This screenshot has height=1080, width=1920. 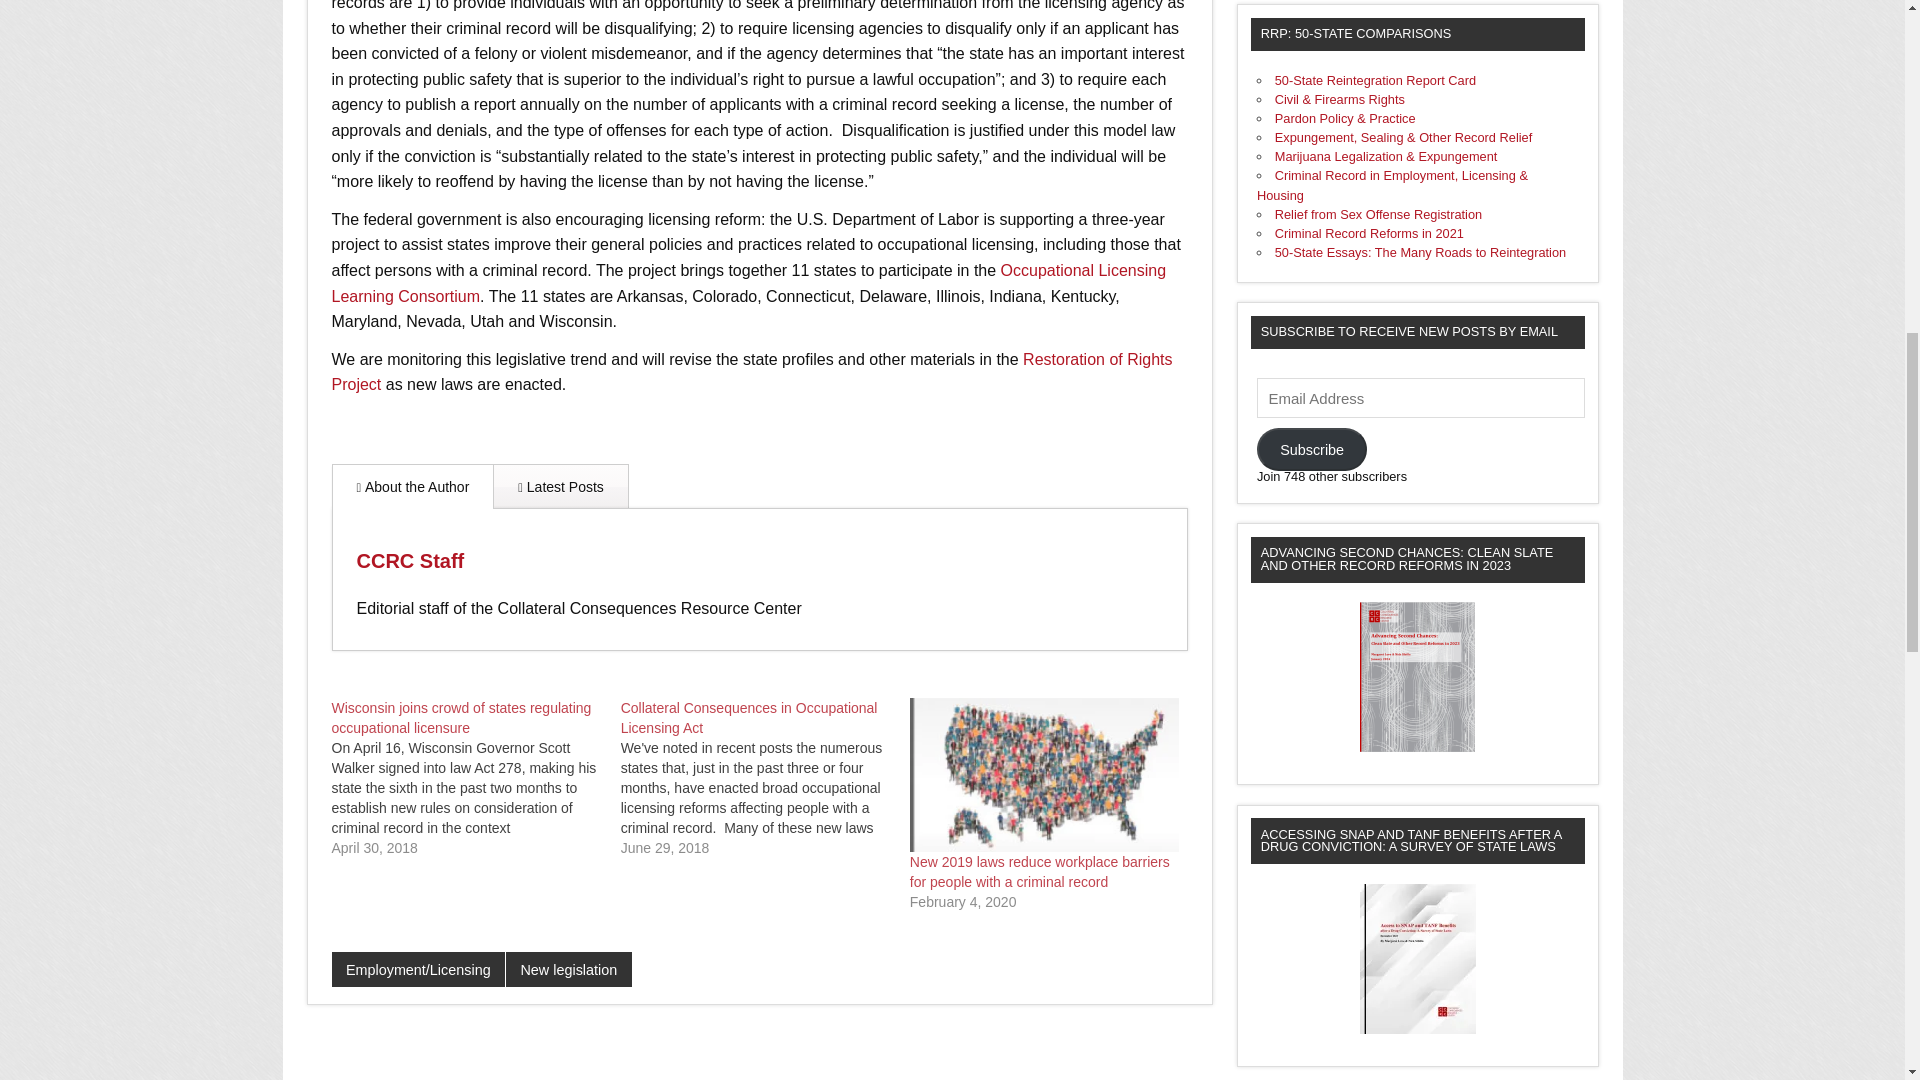 I want to click on Collateral Consequences in Occupational Licensing Act, so click(x=748, y=717).